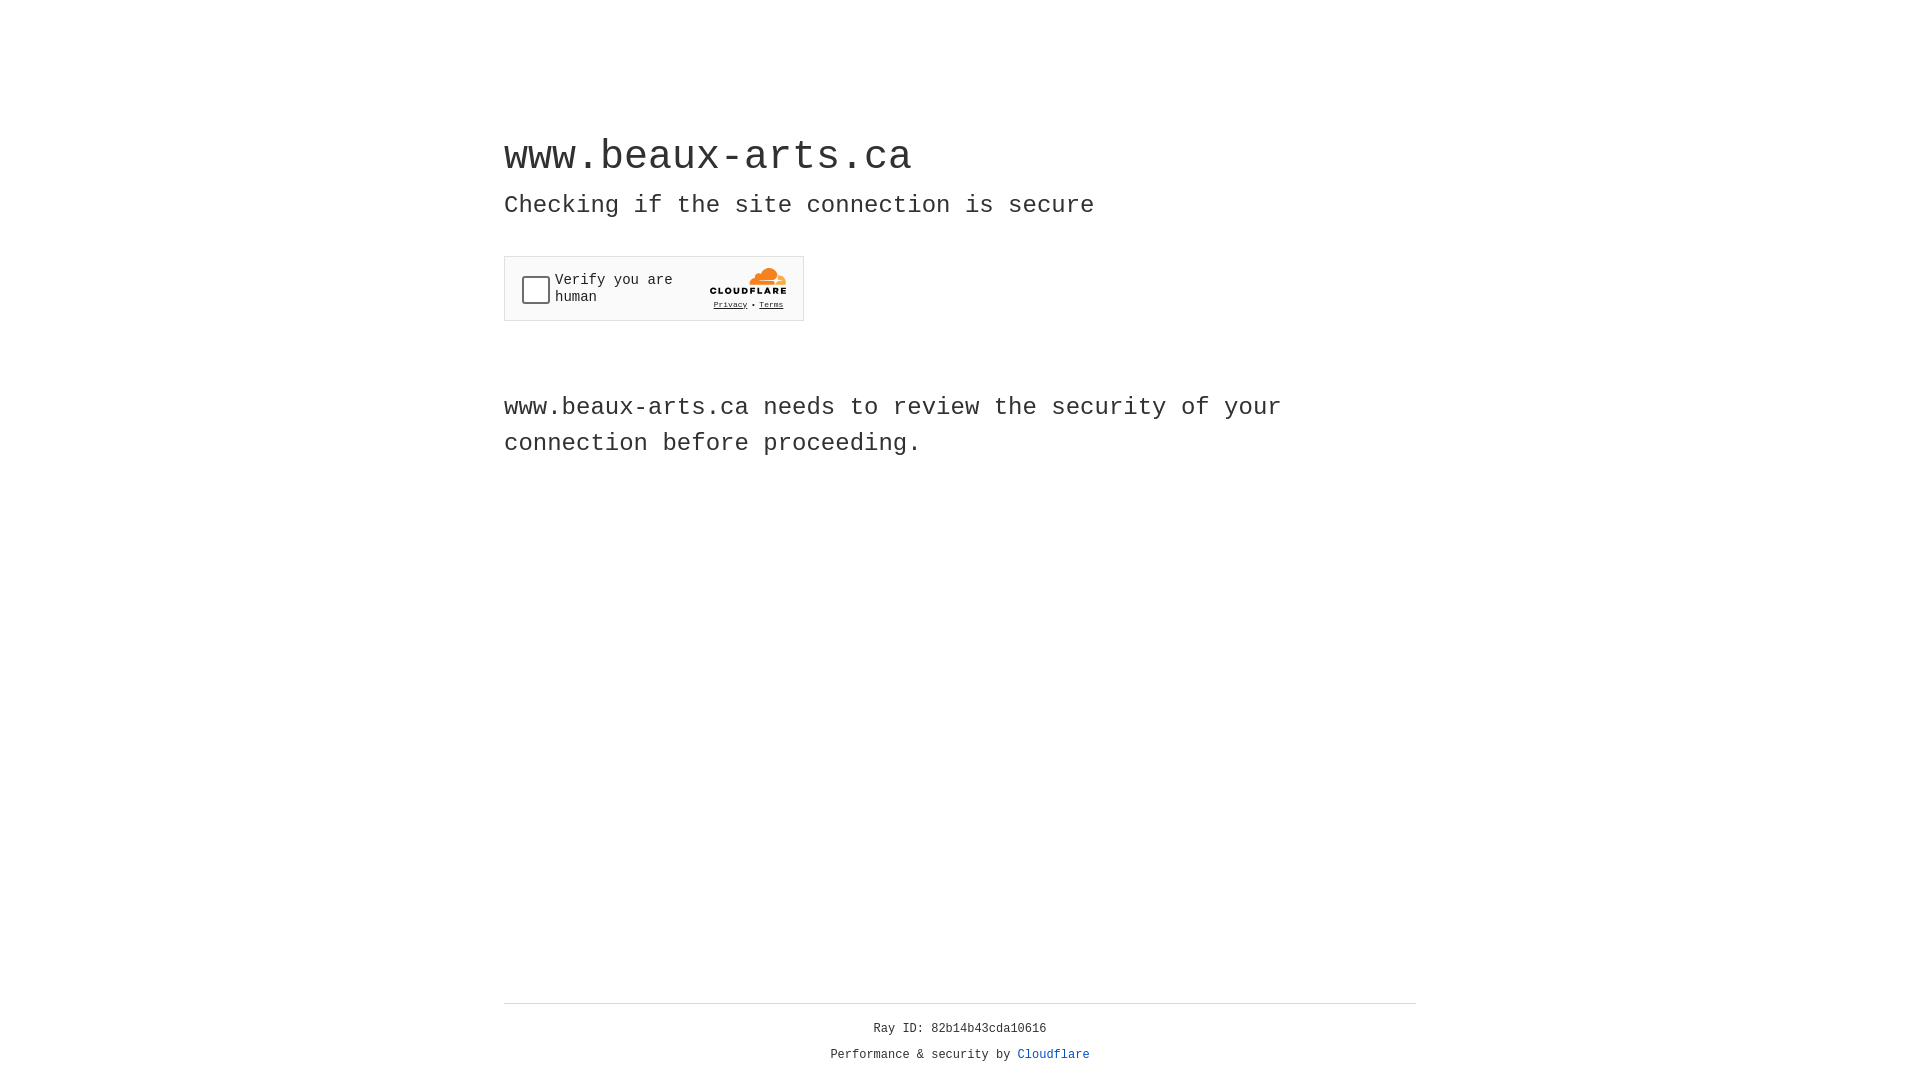  What do you see at coordinates (1054, 1055) in the screenshot?
I see `Cloudflare` at bounding box center [1054, 1055].